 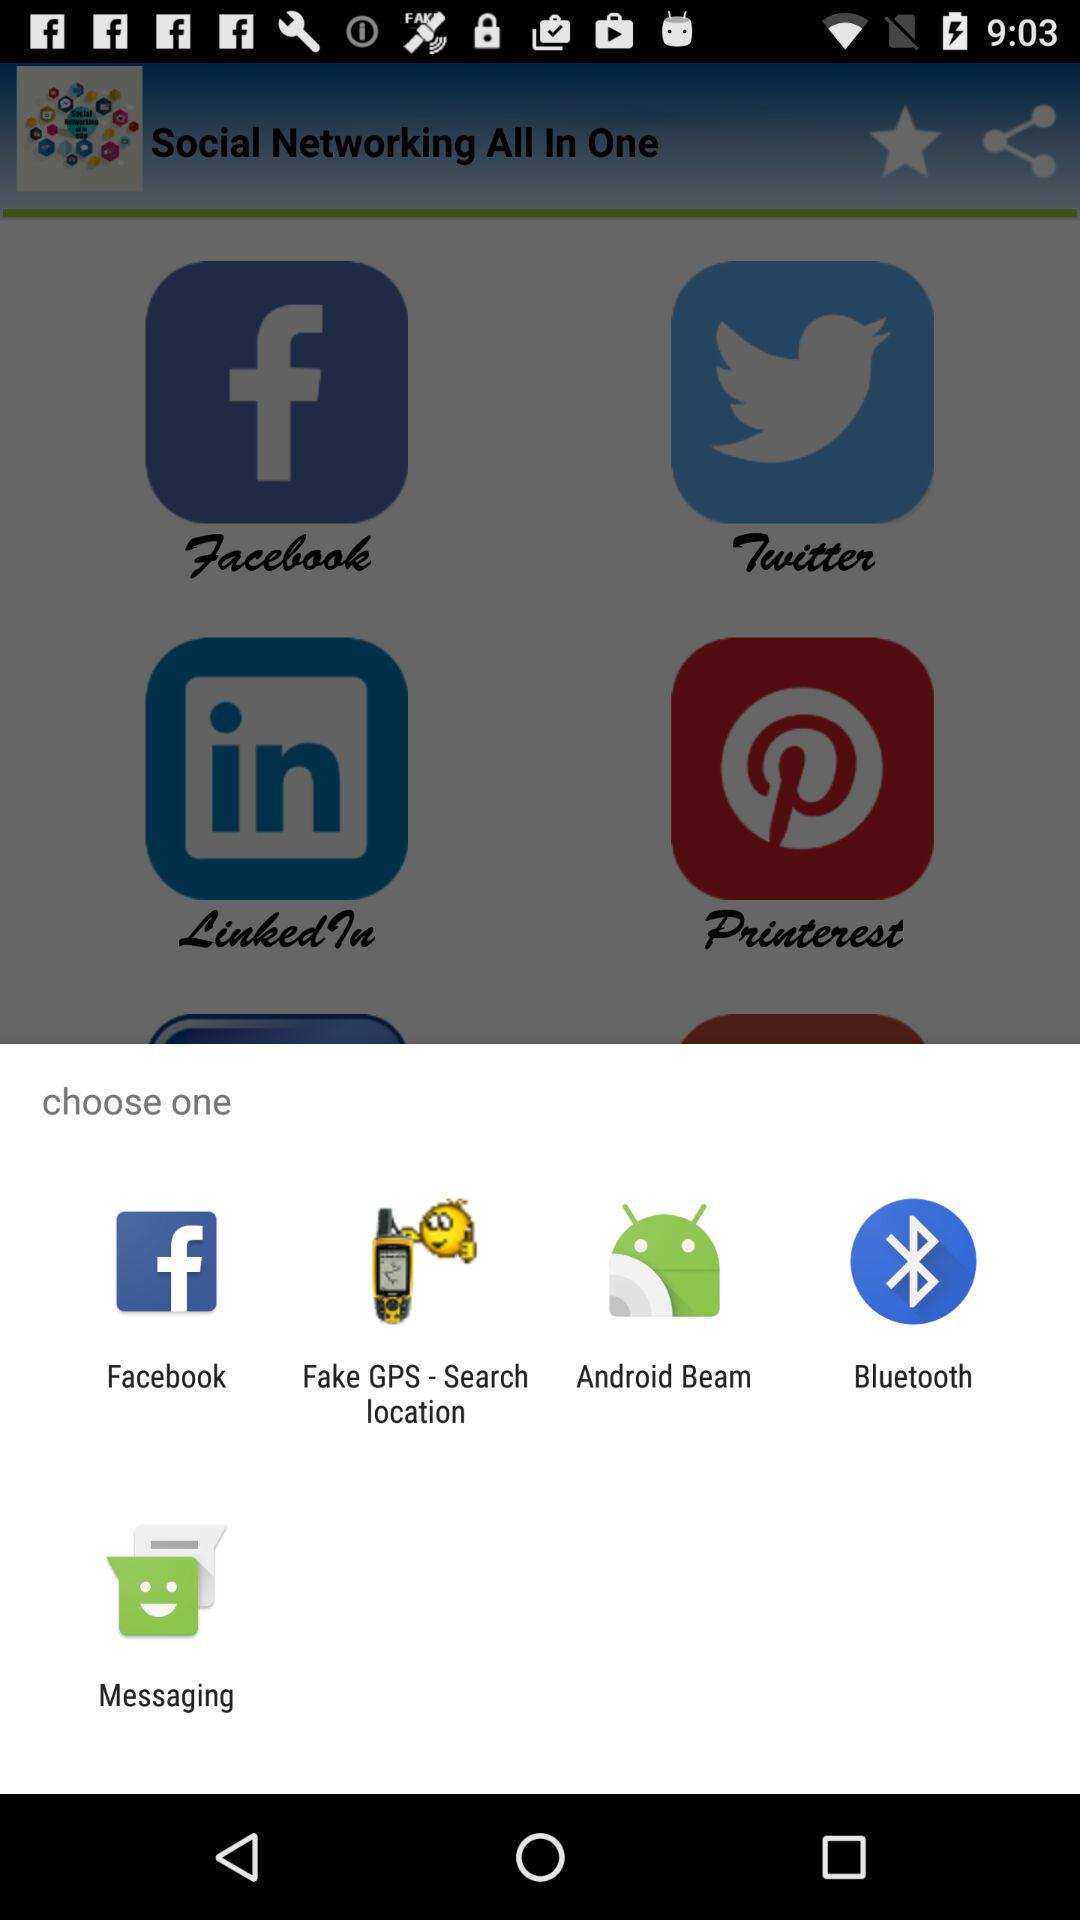 I want to click on choose icon to the left of the android beam item, so click(x=415, y=1393).